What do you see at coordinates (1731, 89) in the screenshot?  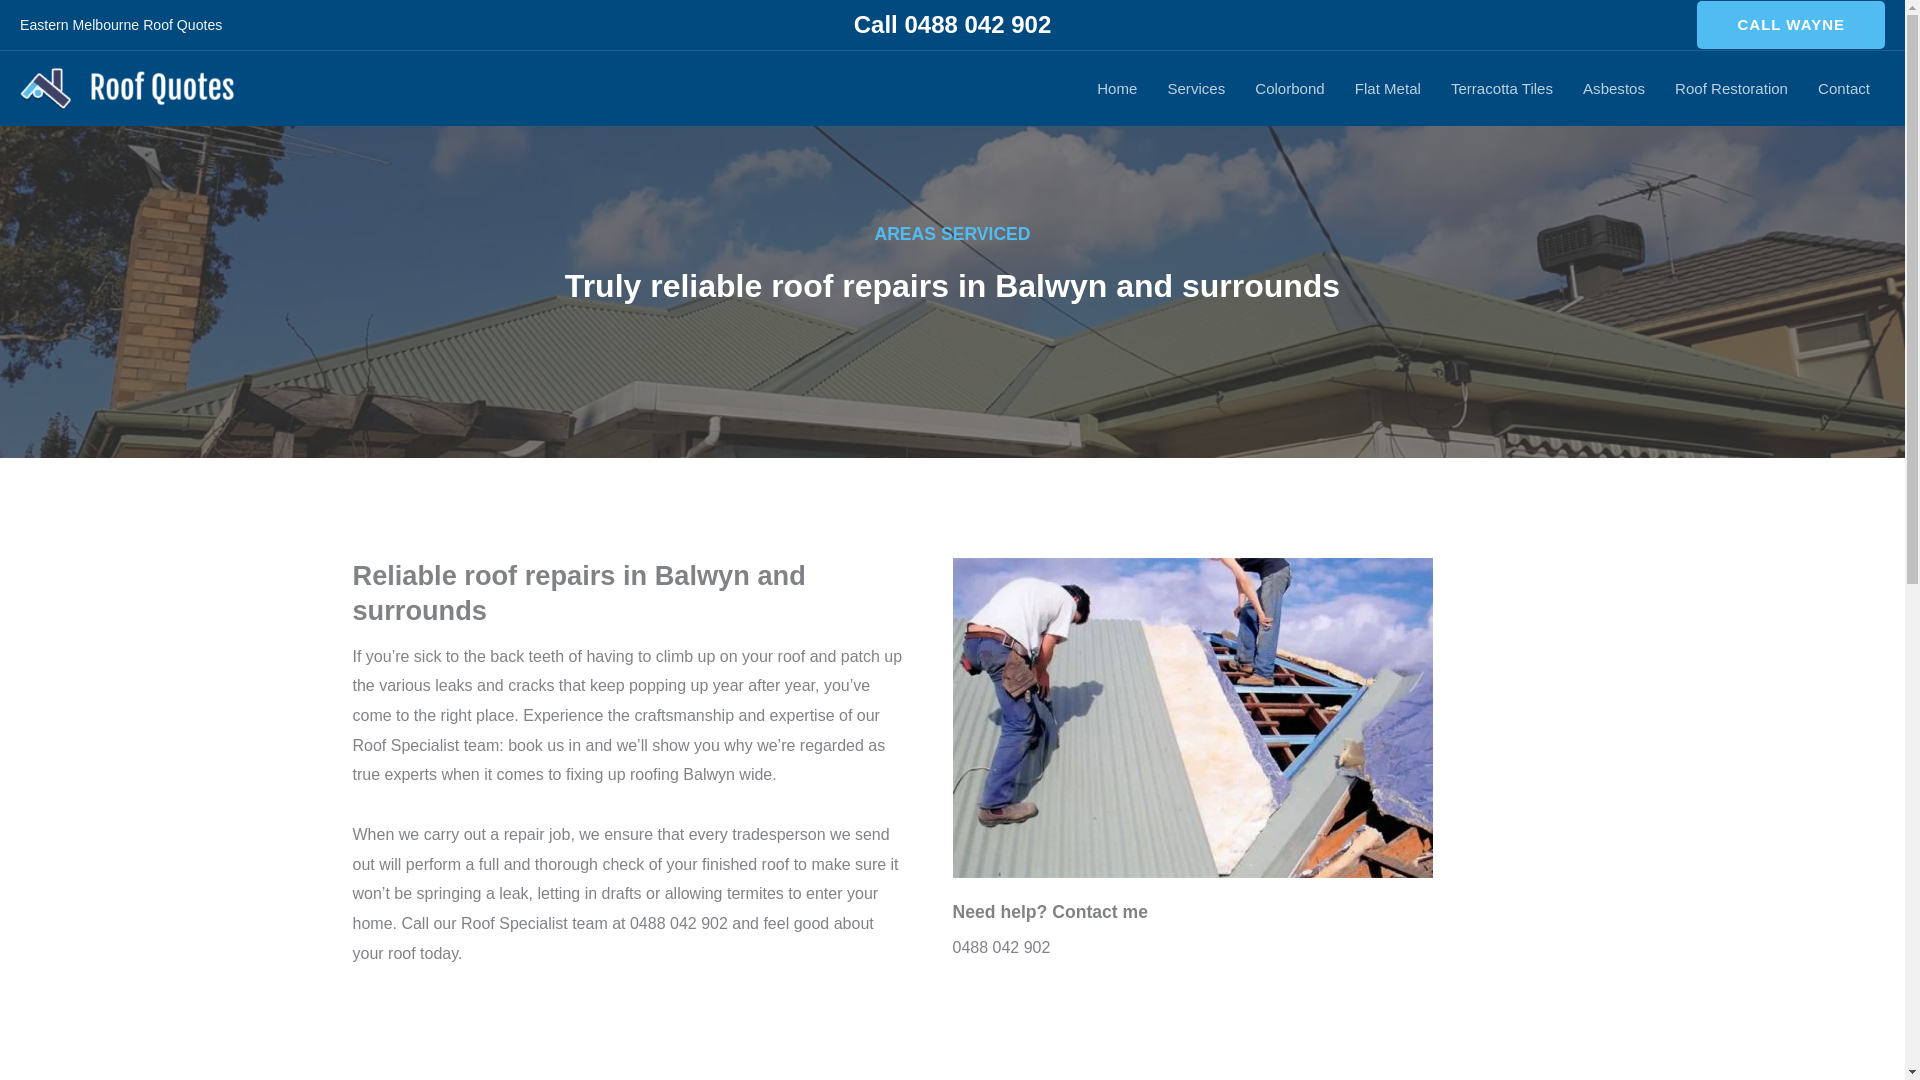 I see `Roof Restoration` at bounding box center [1731, 89].